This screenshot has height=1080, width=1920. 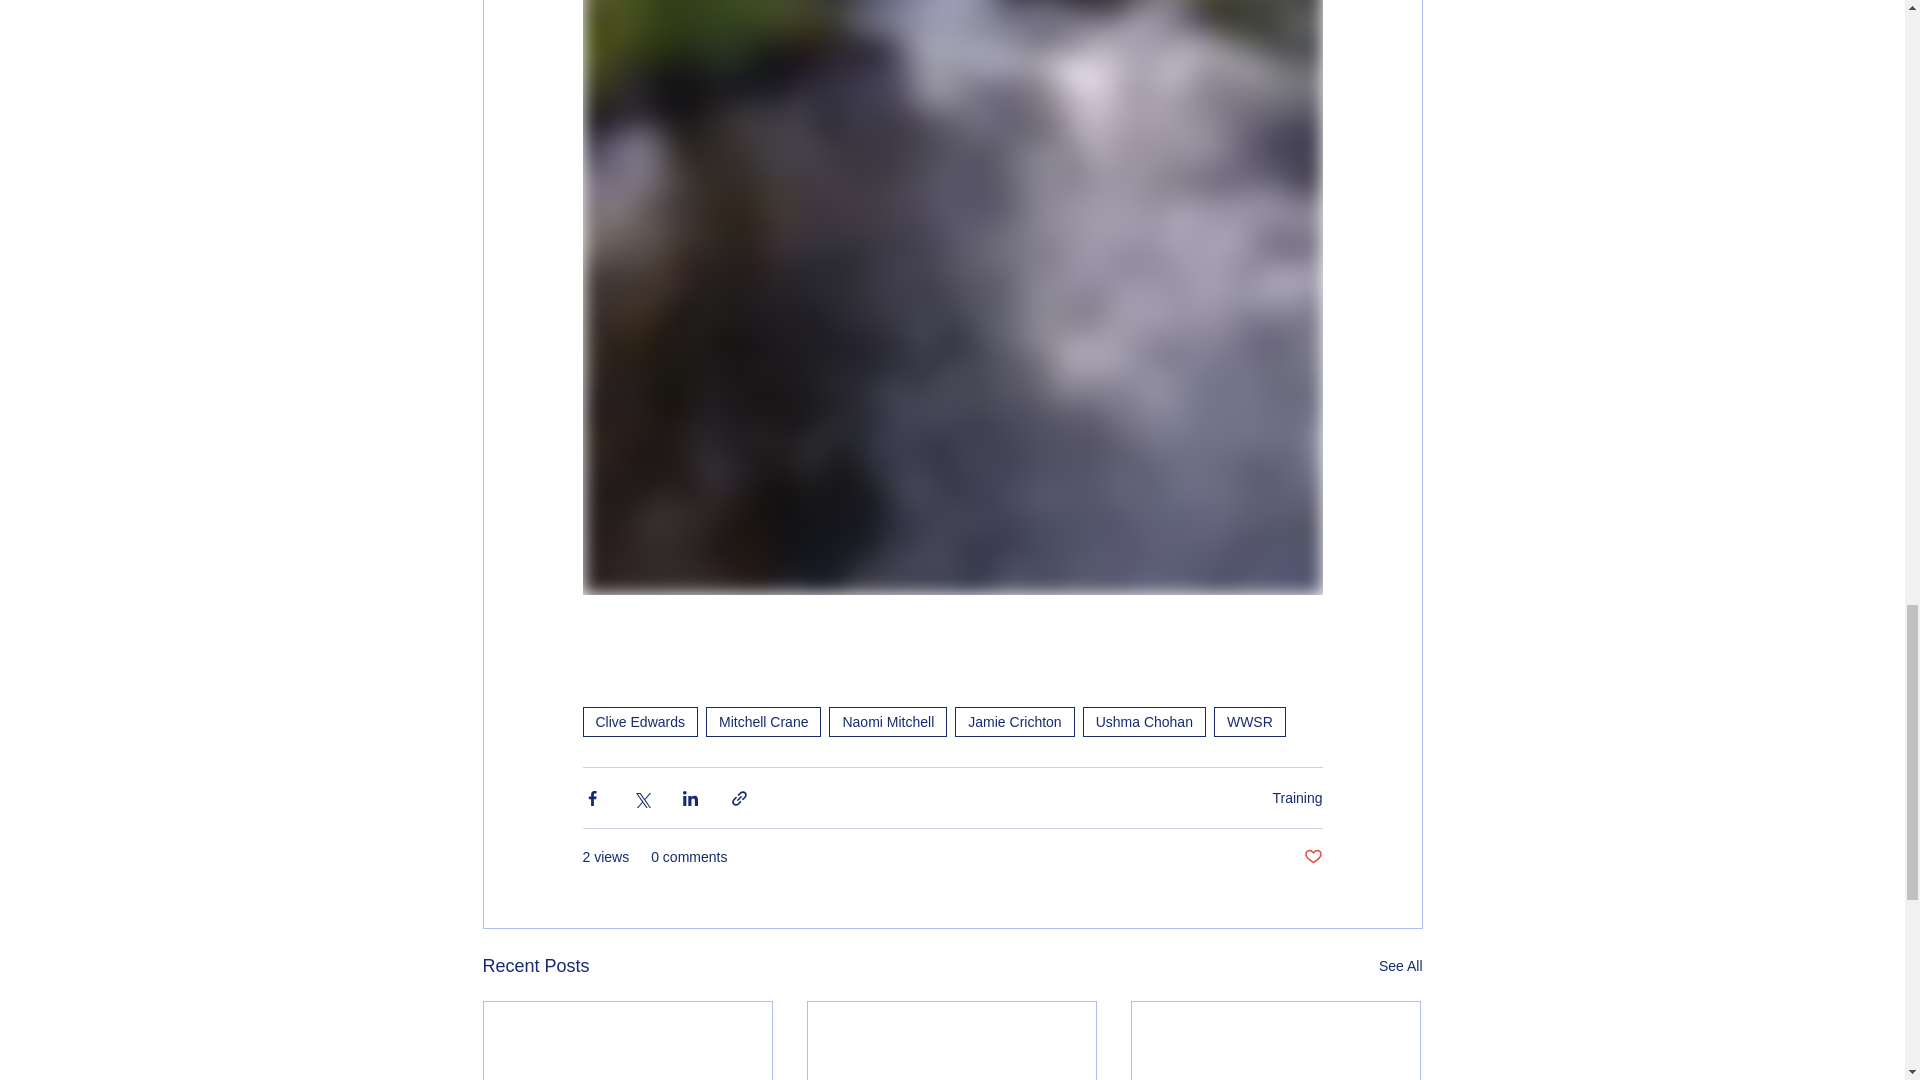 What do you see at coordinates (1144, 722) in the screenshot?
I see `Ushma Chohan` at bounding box center [1144, 722].